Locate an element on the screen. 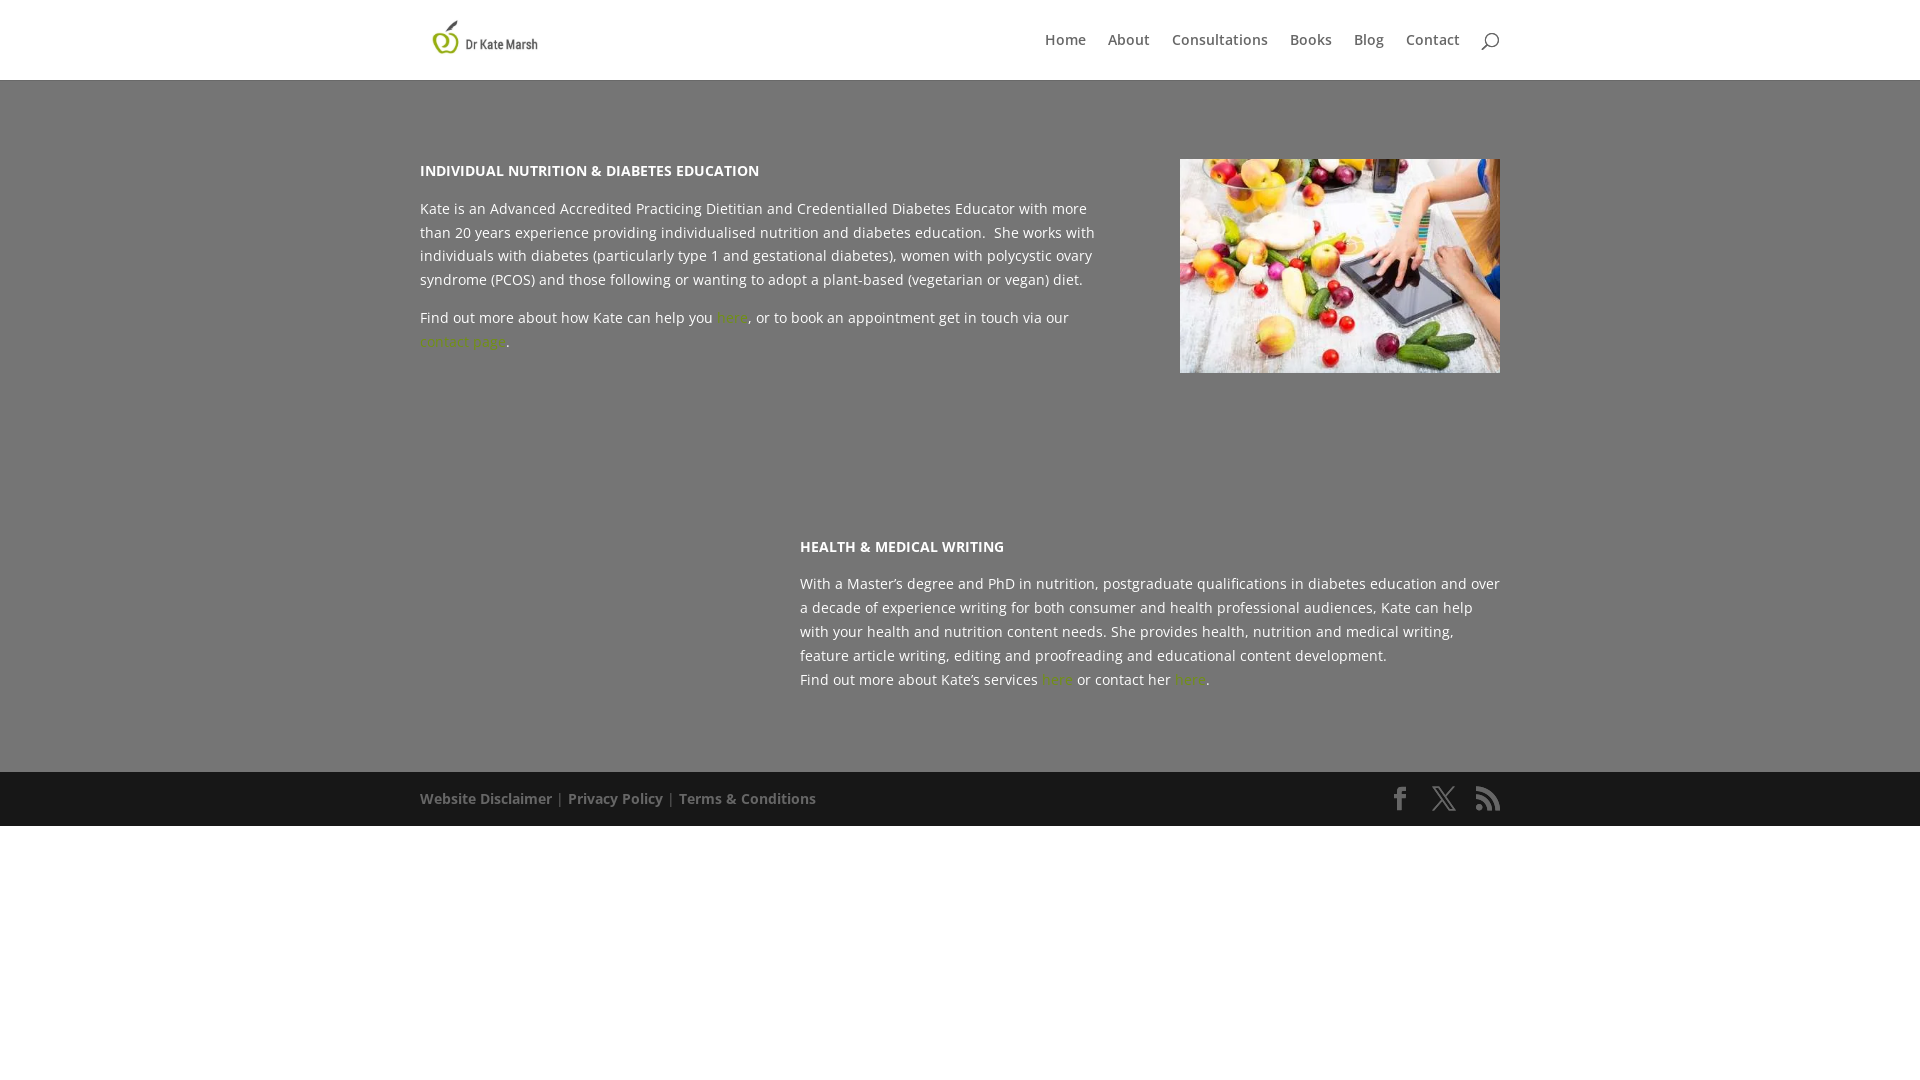 The width and height of the screenshot is (1920, 1080). Consultations is located at coordinates (1220, 56).